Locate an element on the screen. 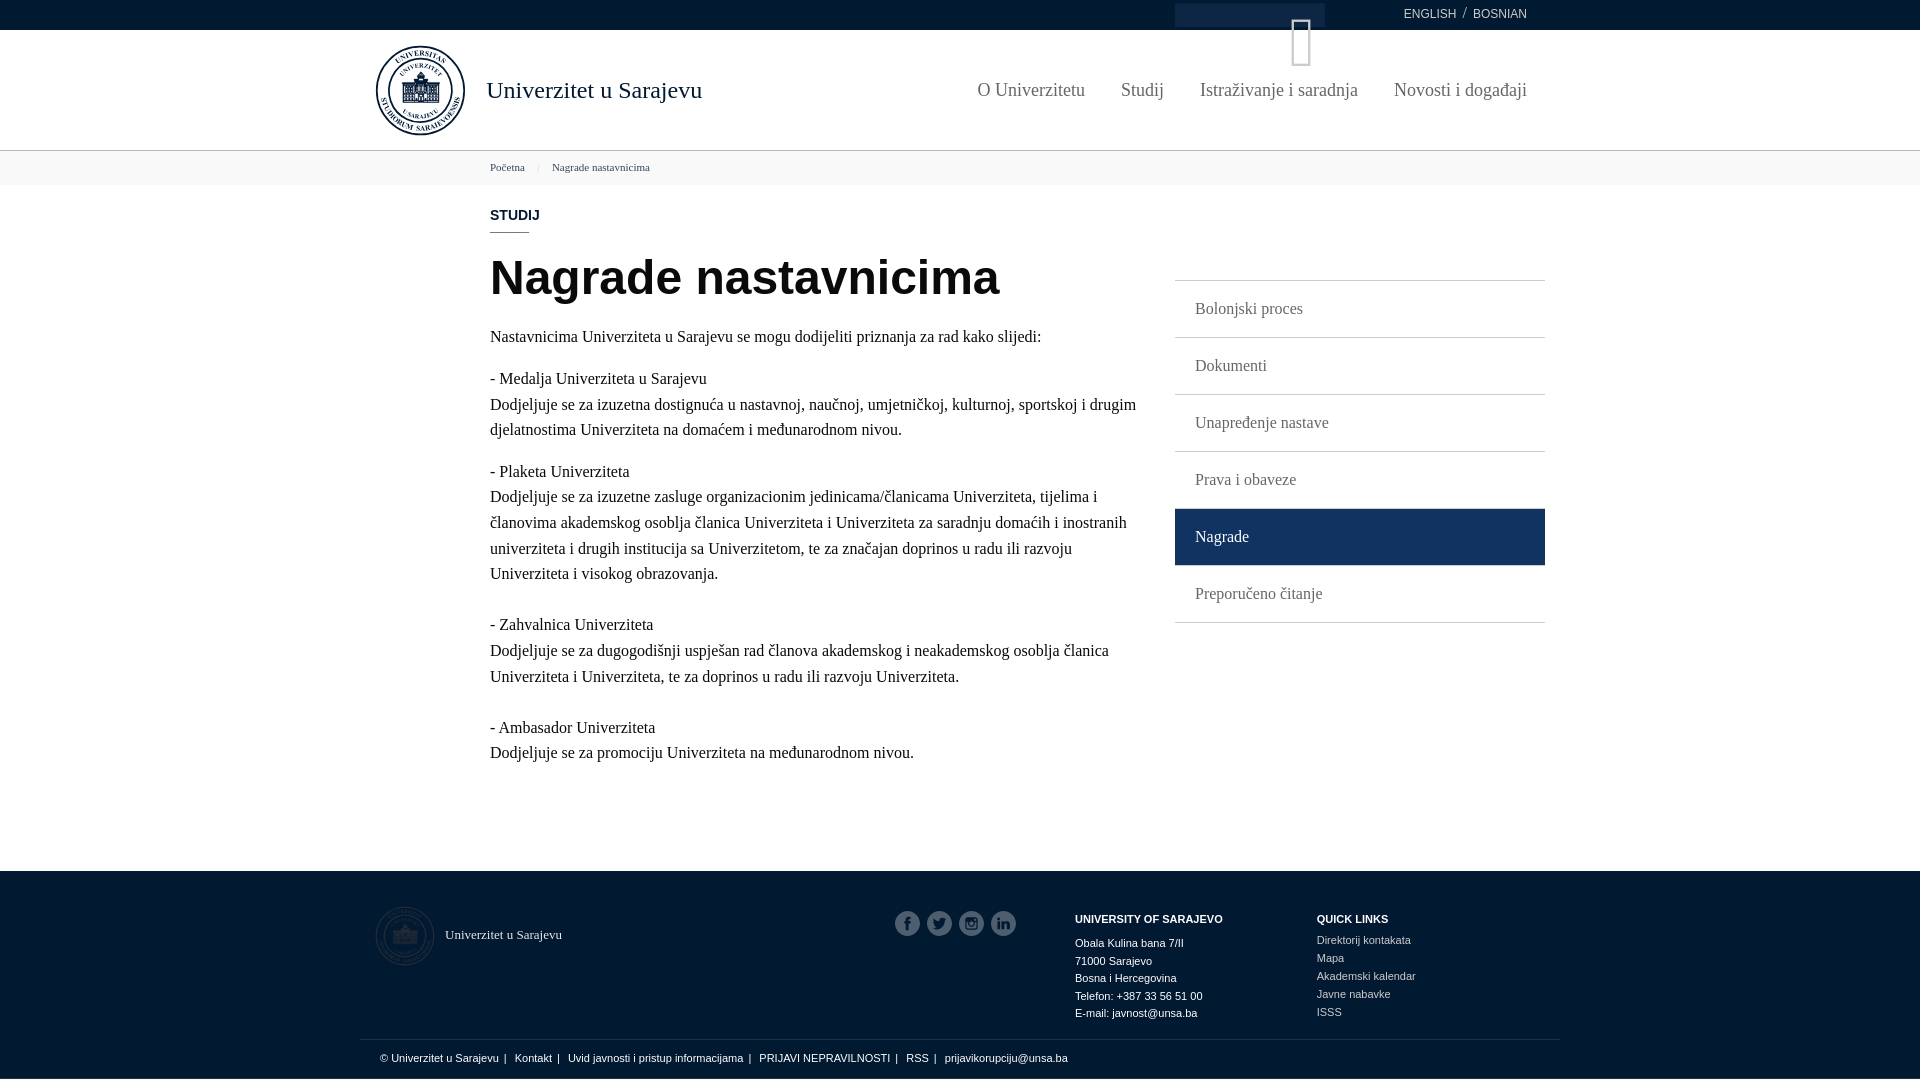 The image size is (1920, 1080). ERASMUS+ is located at coordinates (1081, 95).